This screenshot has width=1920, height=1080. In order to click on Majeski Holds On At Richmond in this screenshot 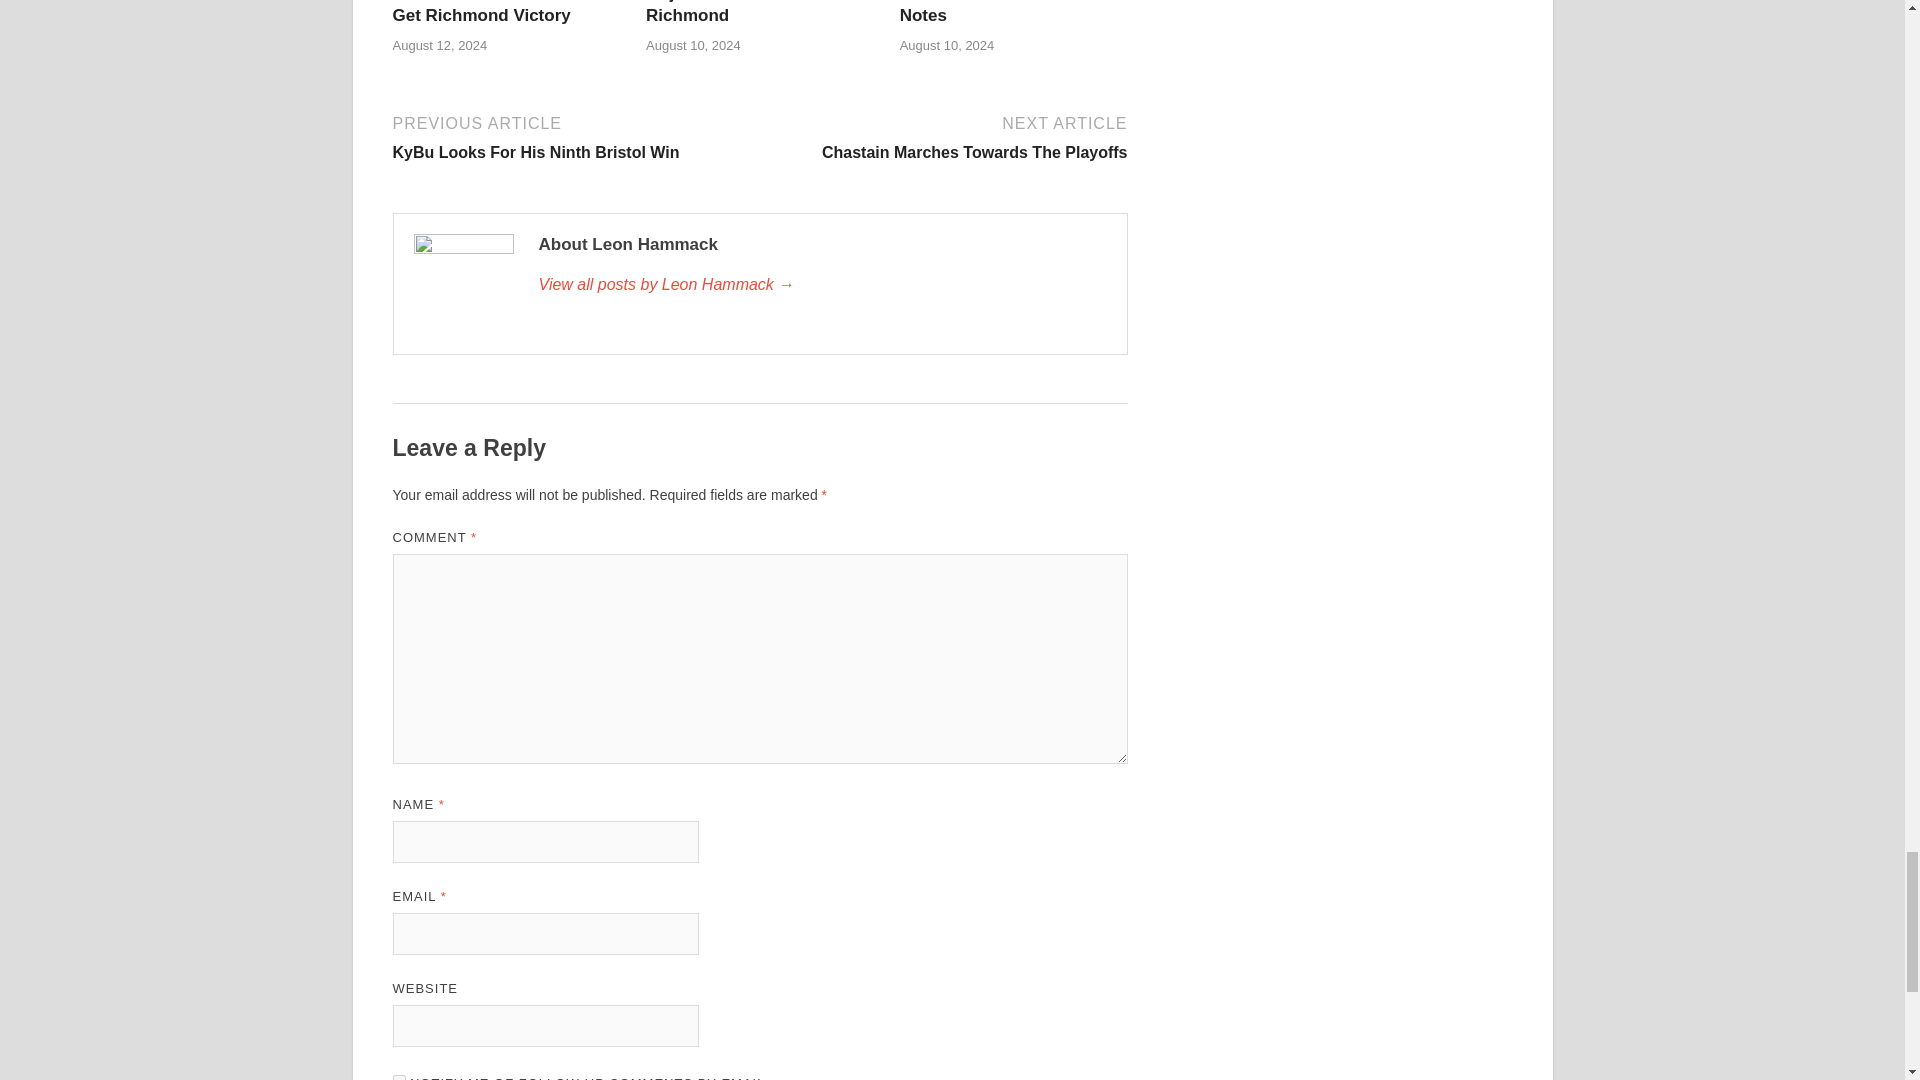, I will do `click(998, 12)`.